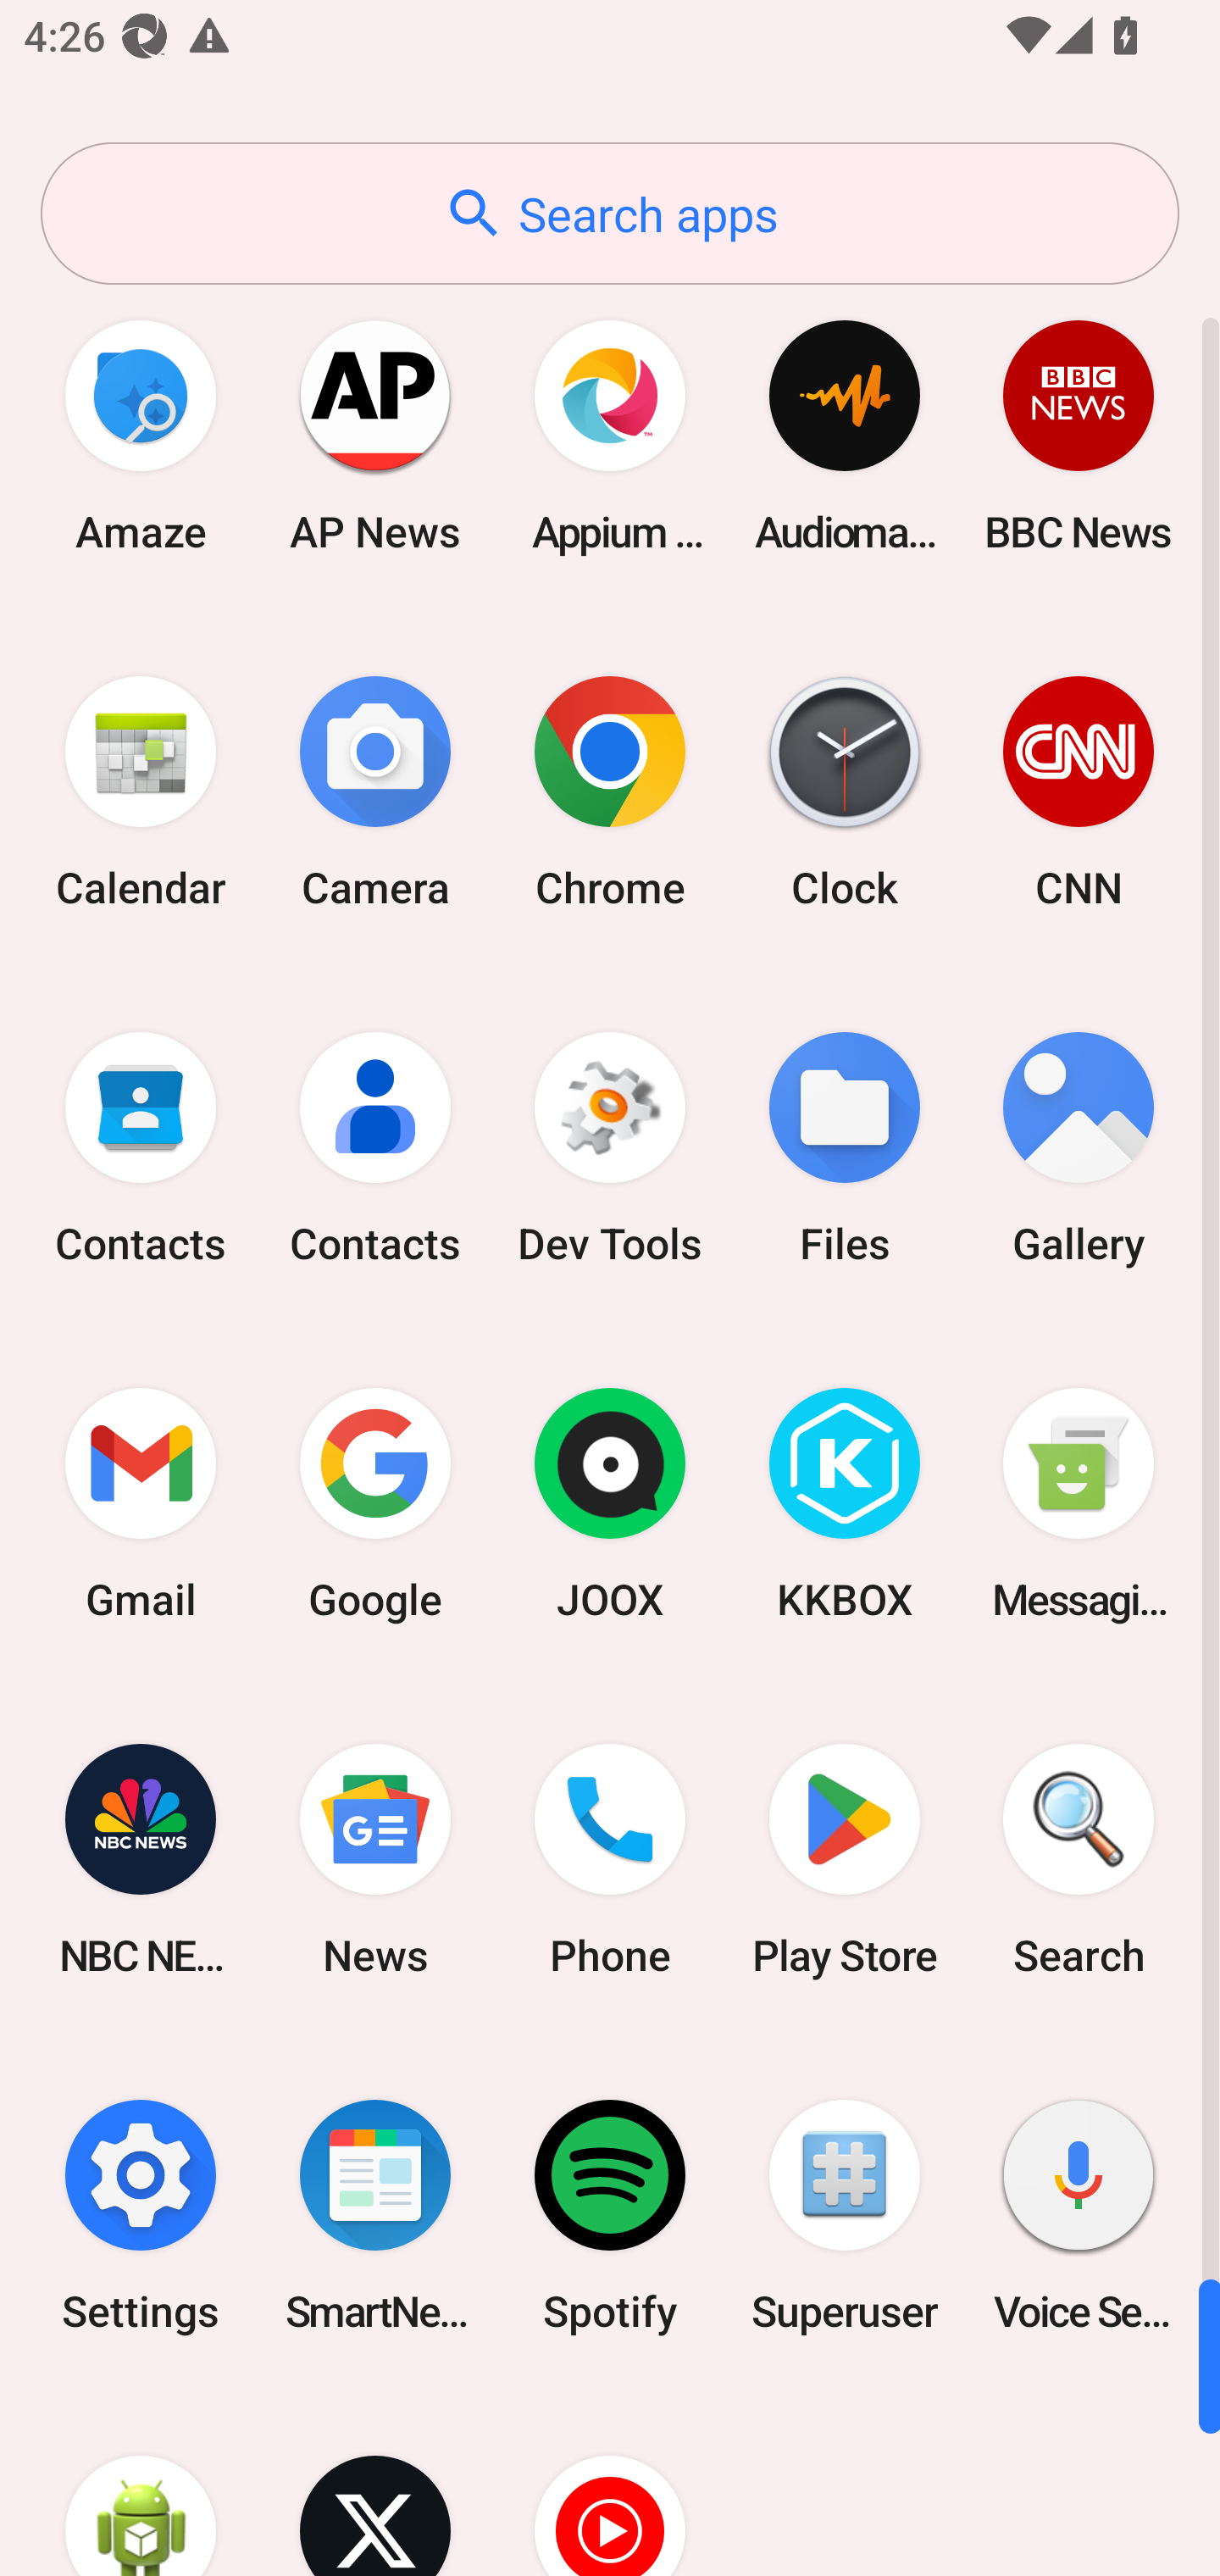  What do you see at coordinates (610, 1859) in the screenshot?
I see `Phone` at bounding box center [610, 1859].